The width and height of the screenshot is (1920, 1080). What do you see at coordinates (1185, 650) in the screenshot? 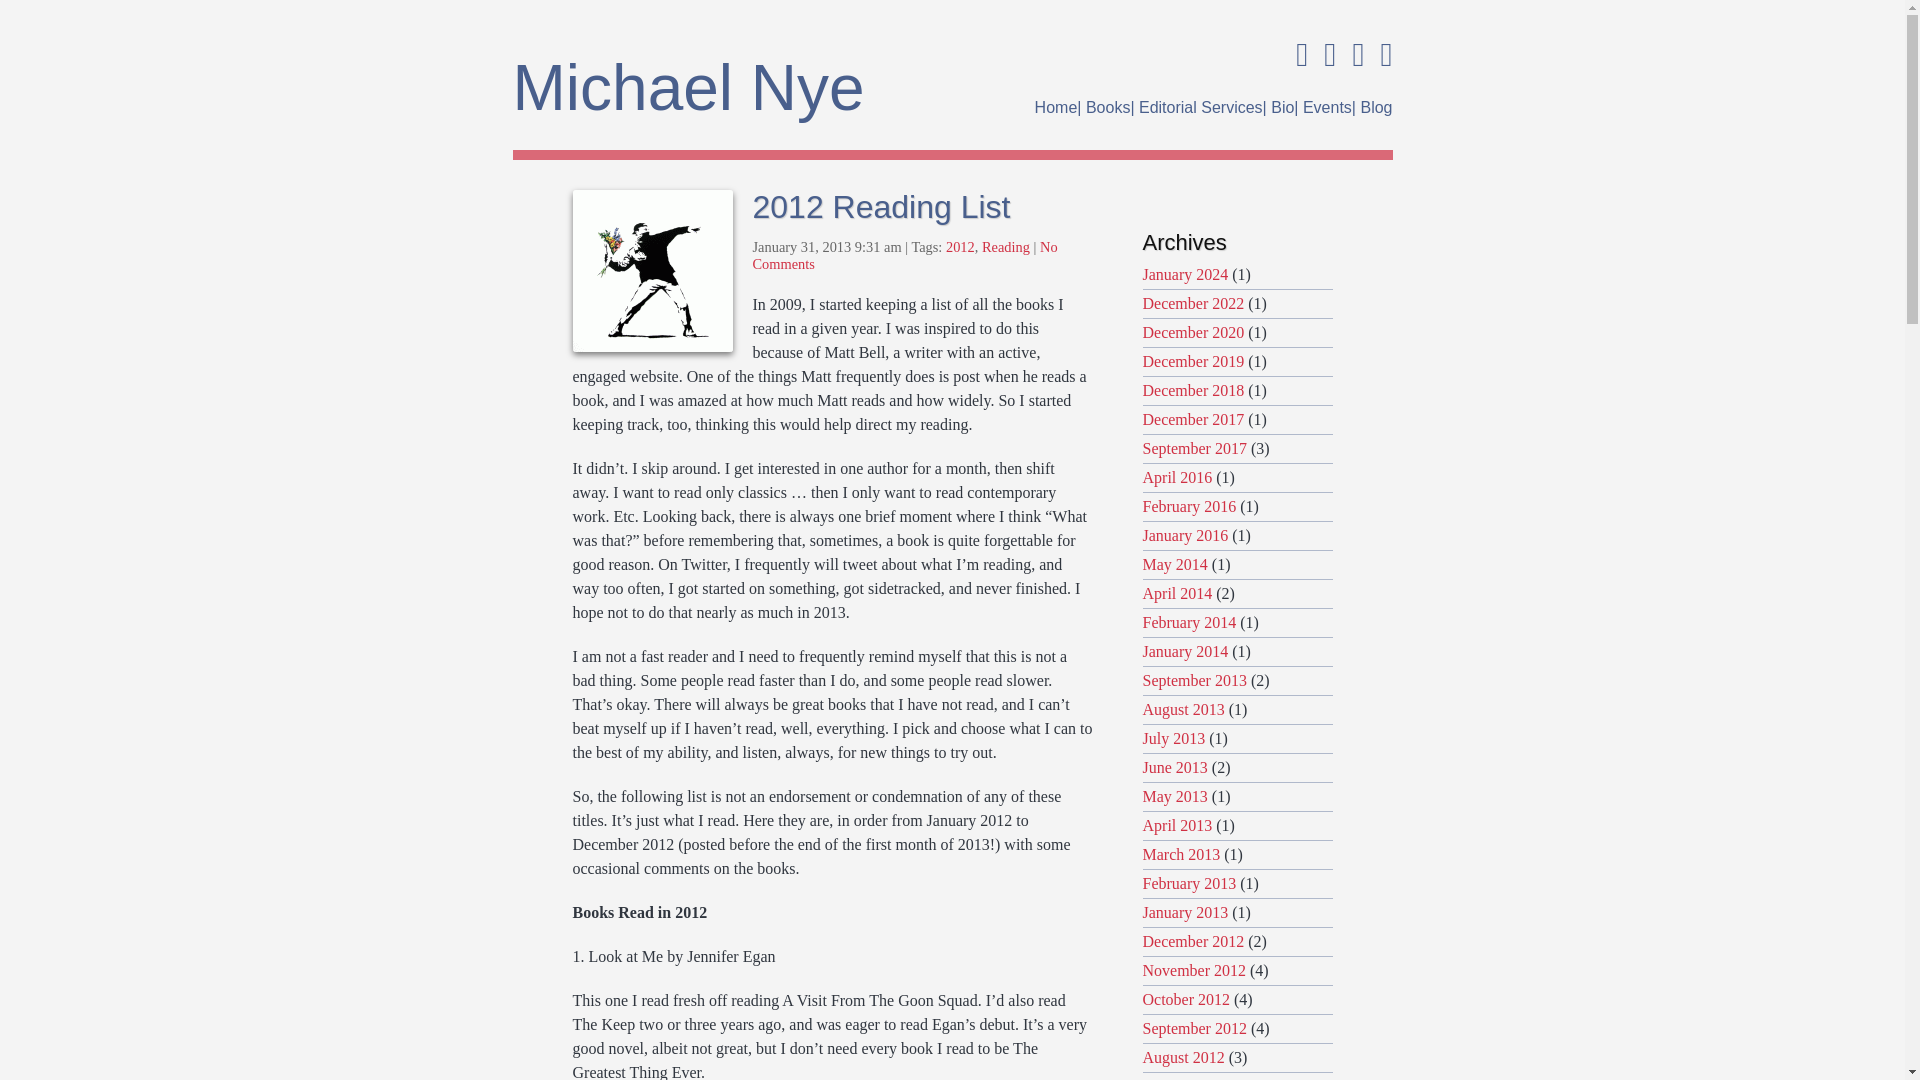
I see `January 2014` at bounding box center [1185, 650].